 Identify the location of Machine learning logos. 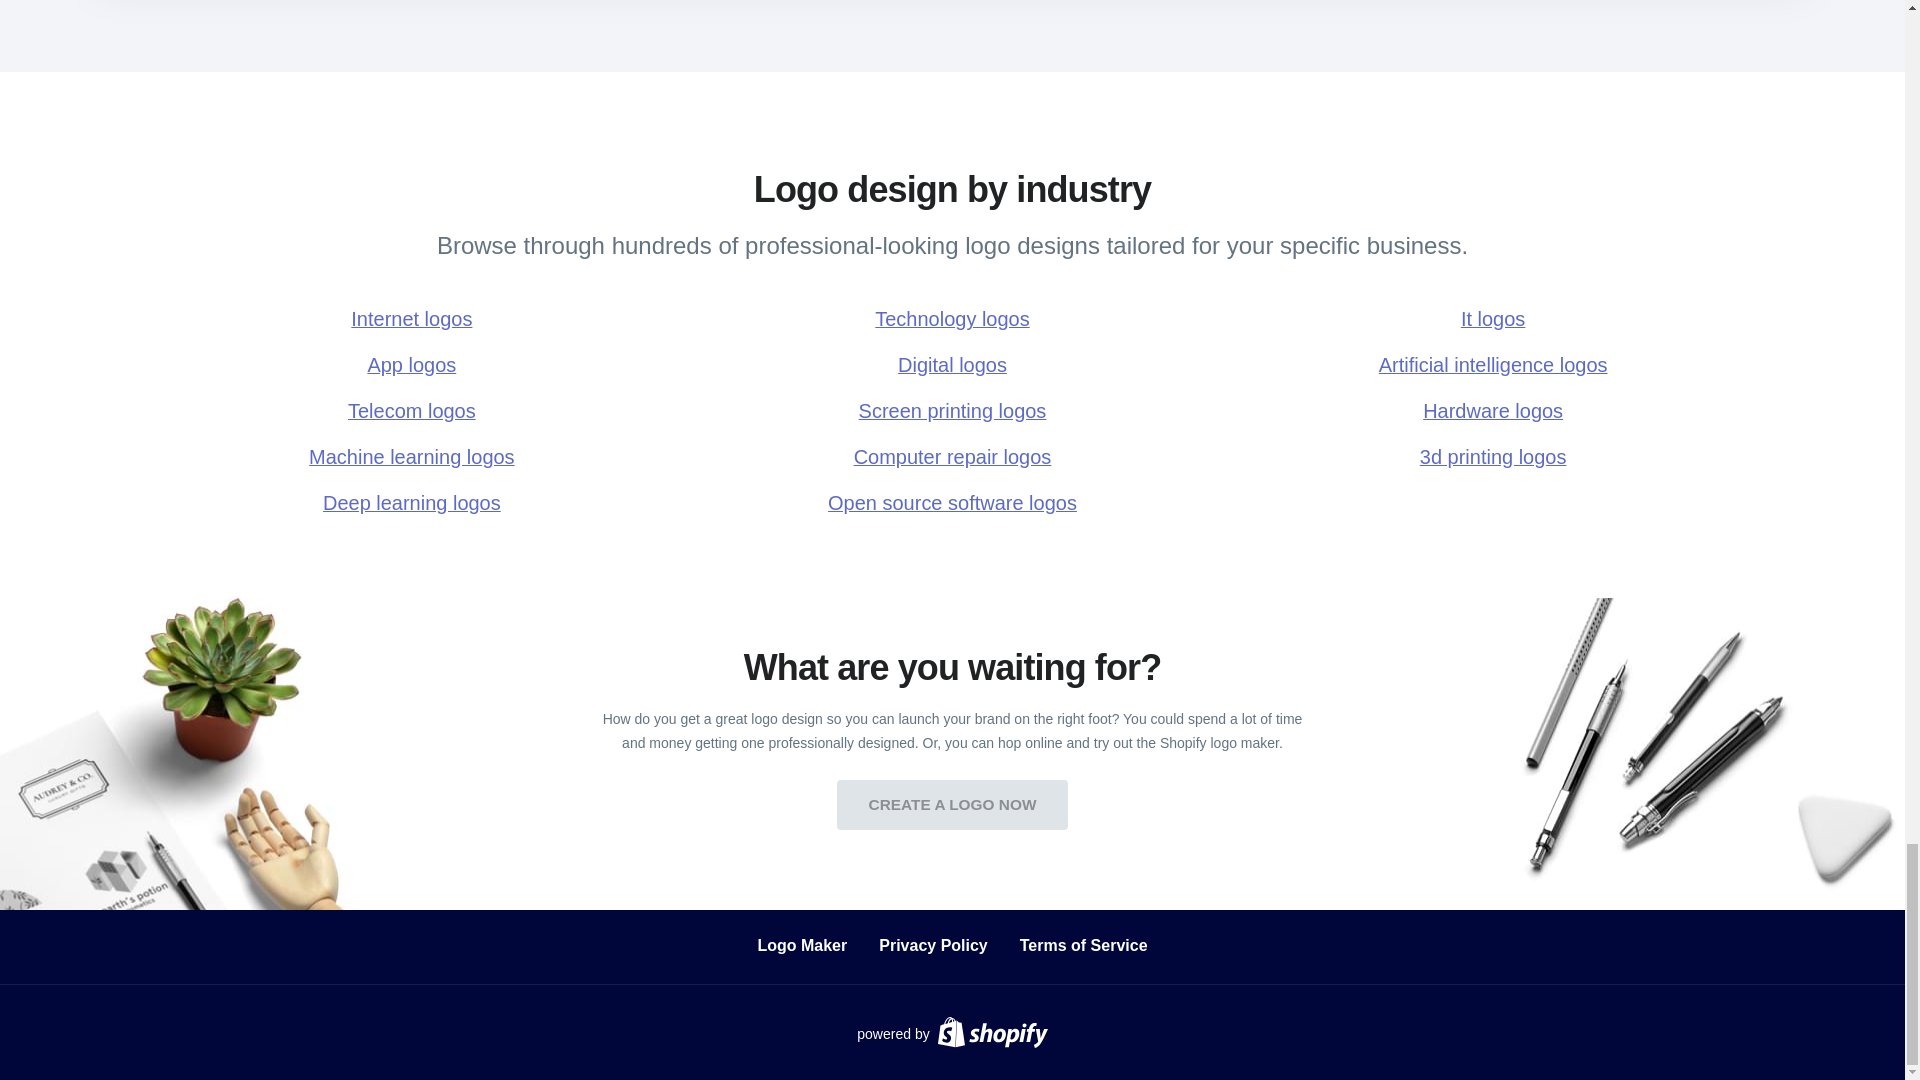
(412, 456).